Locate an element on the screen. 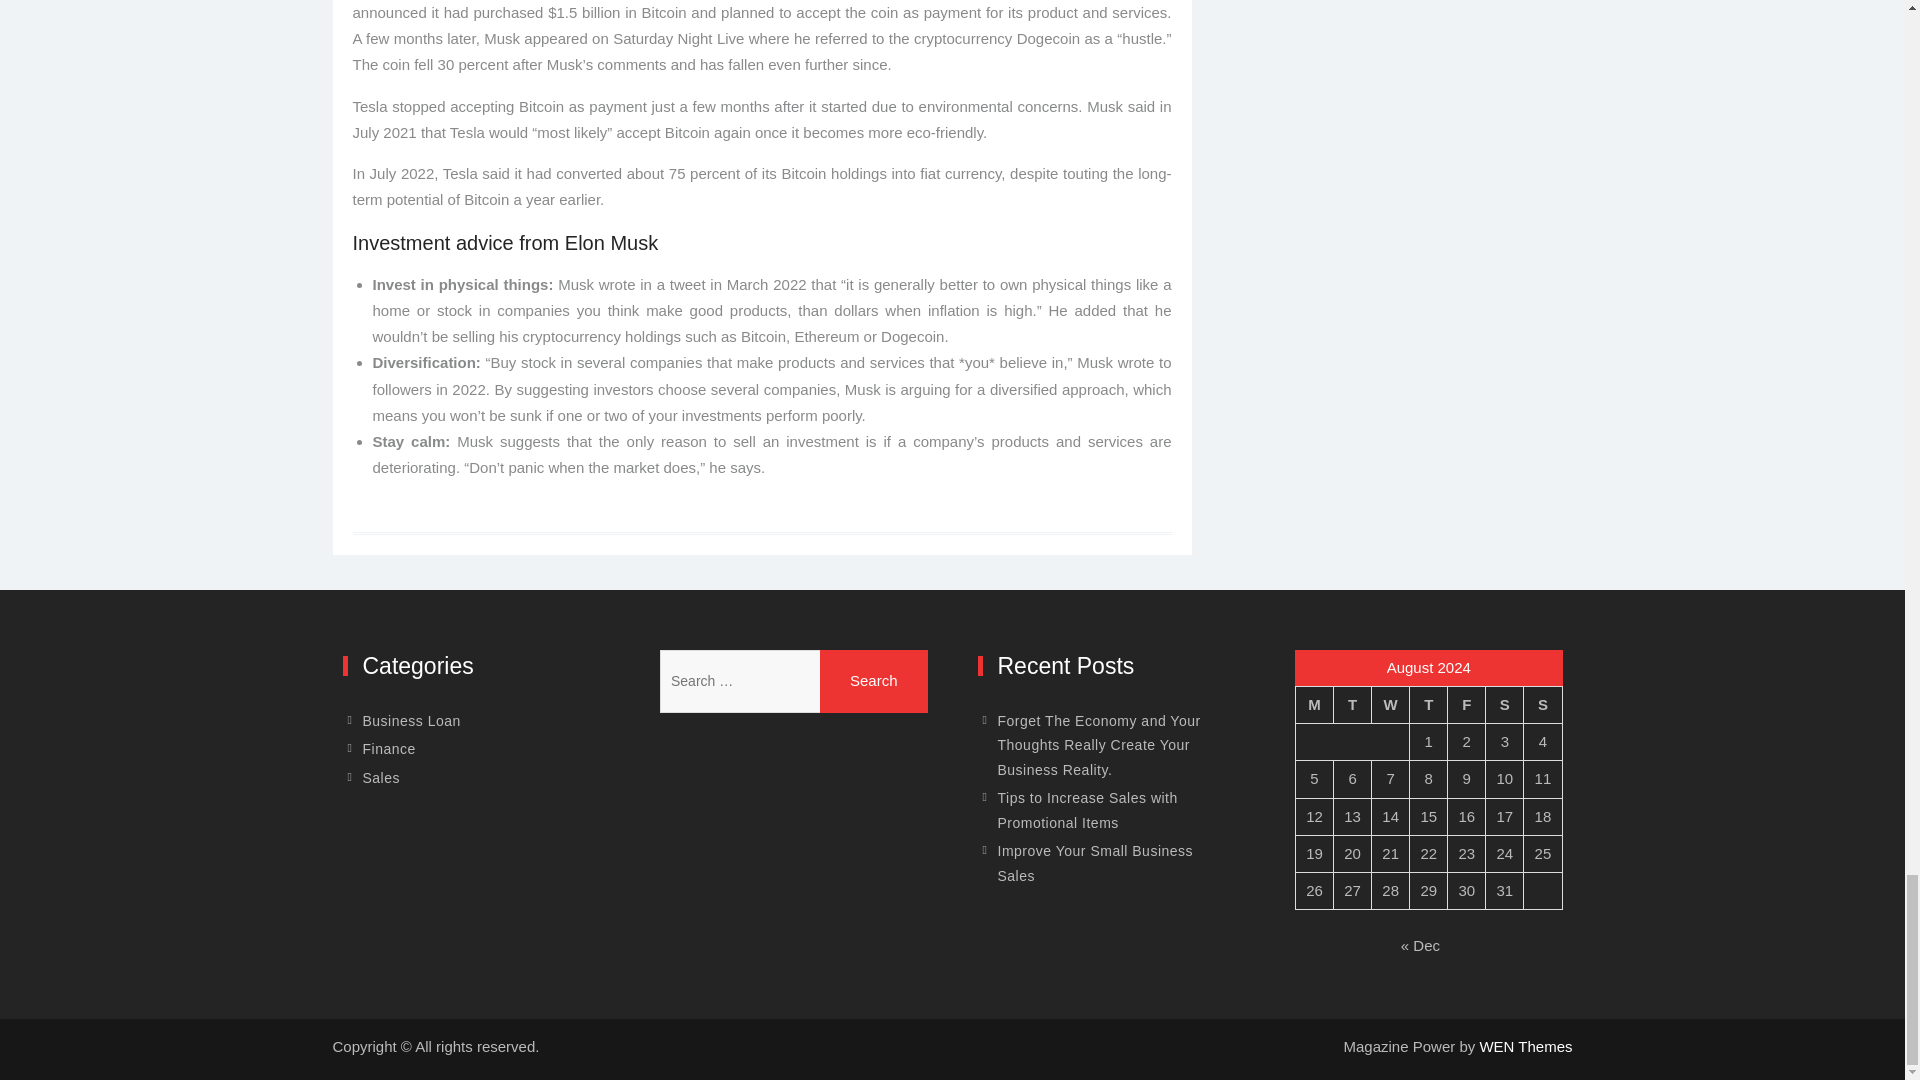 The image size is (1920, 1080). Thursday is located at coordinates (1428, 704).